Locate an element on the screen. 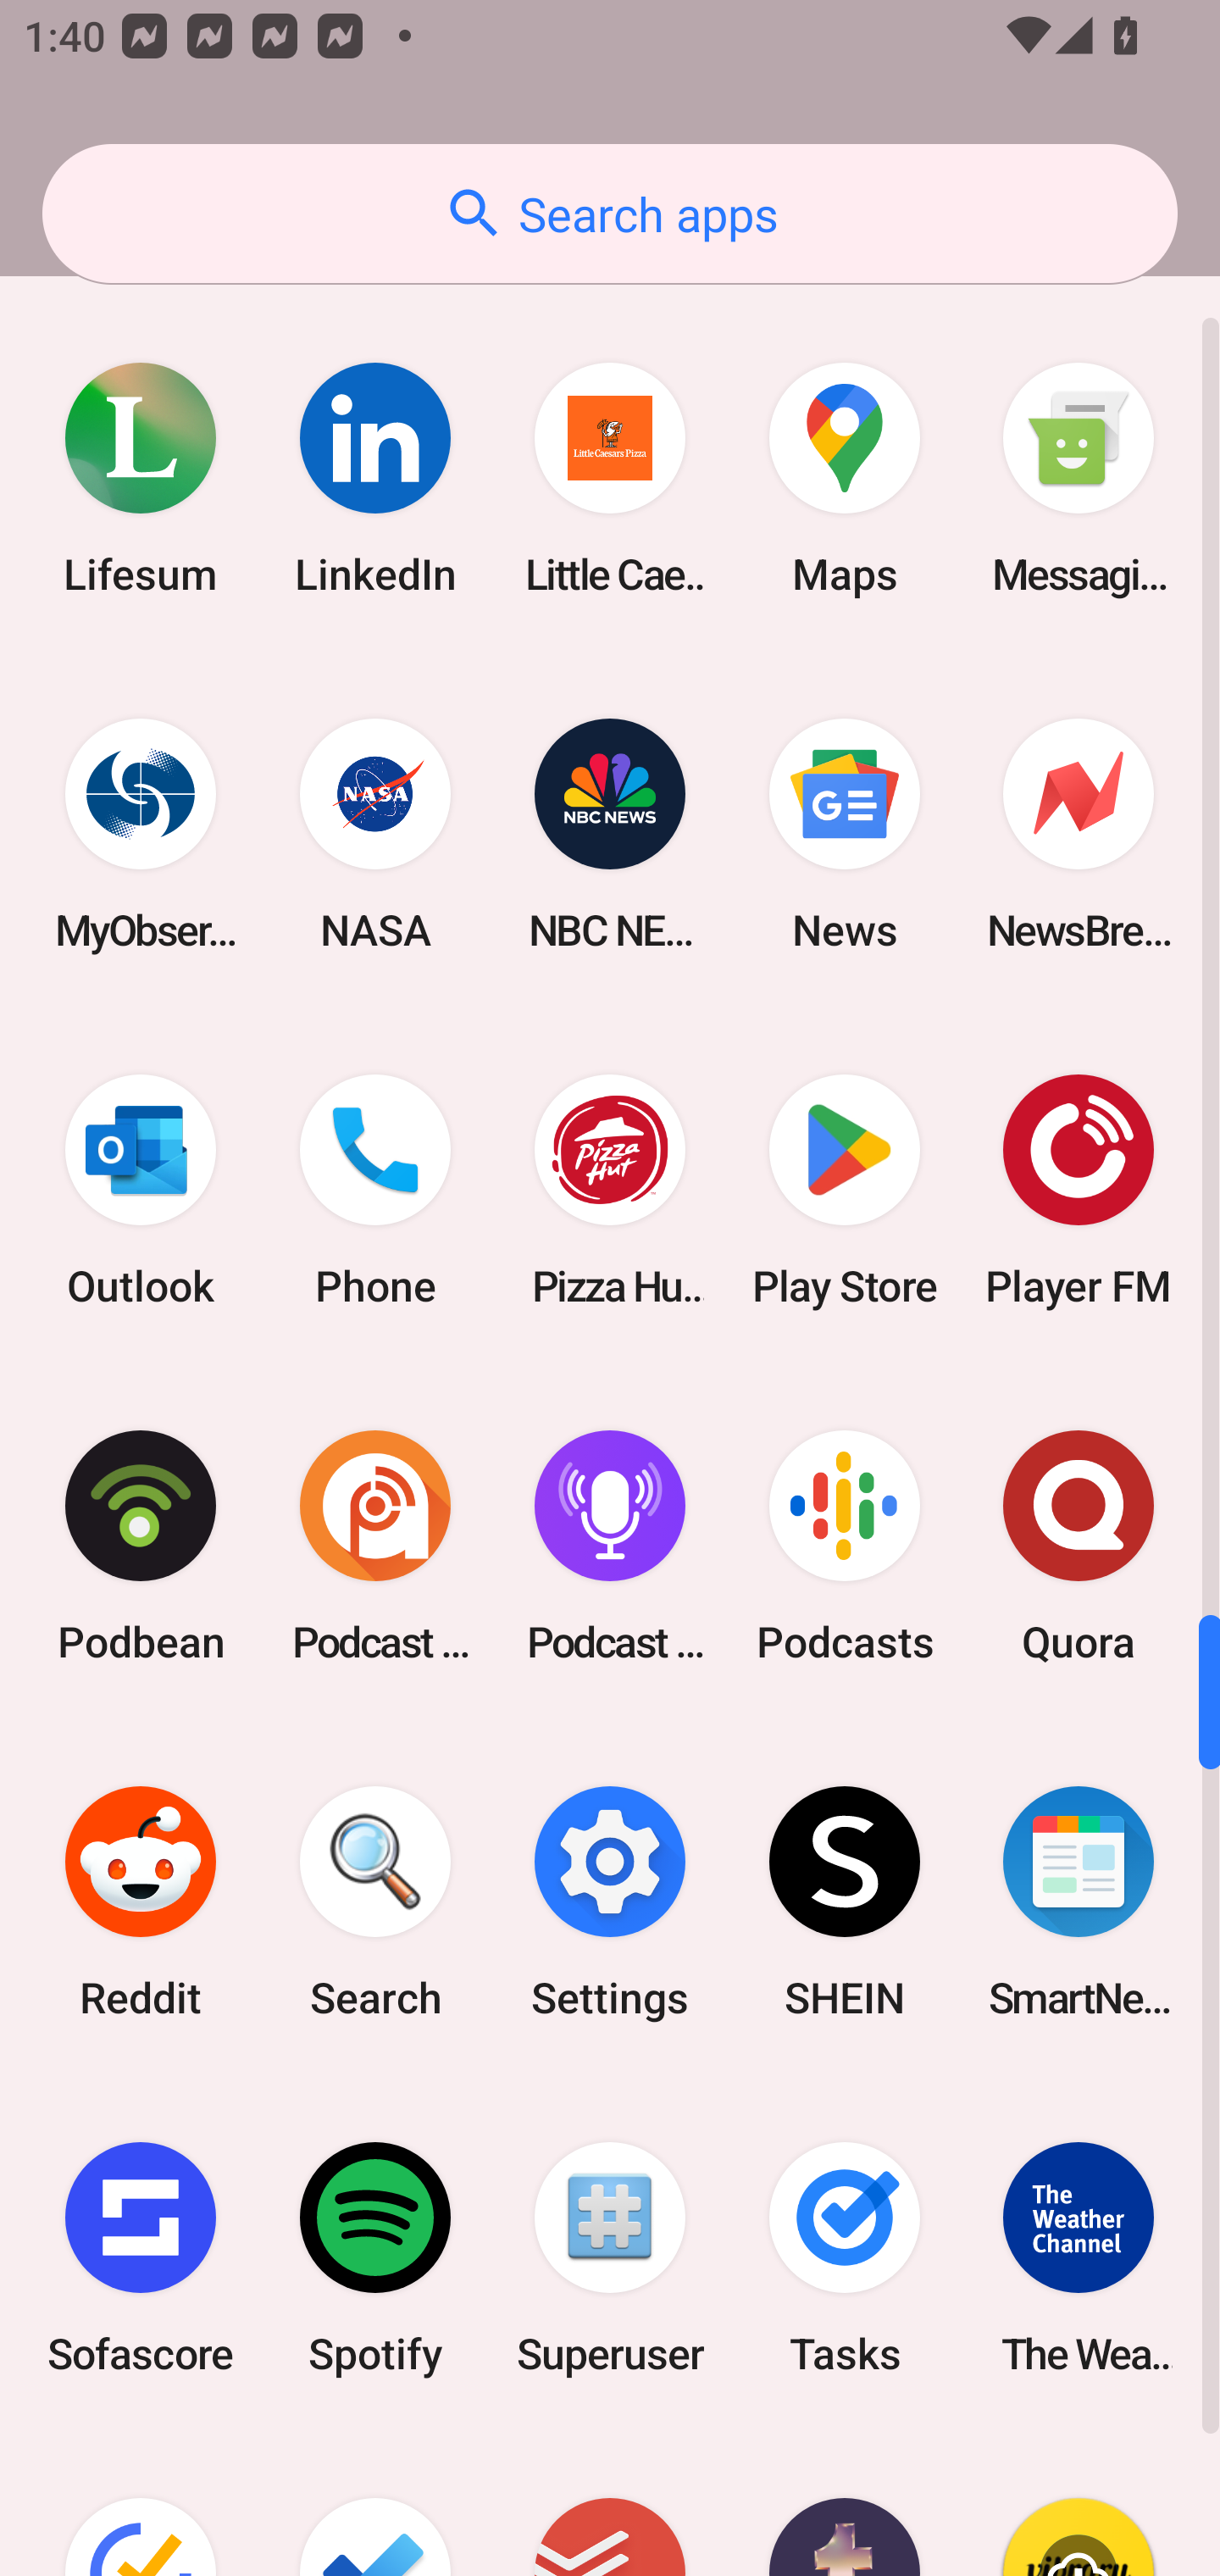 Image resolution: width=1220 pixels, height=2576 pixels. NewsBreak is located at coordinates (1079, 834).